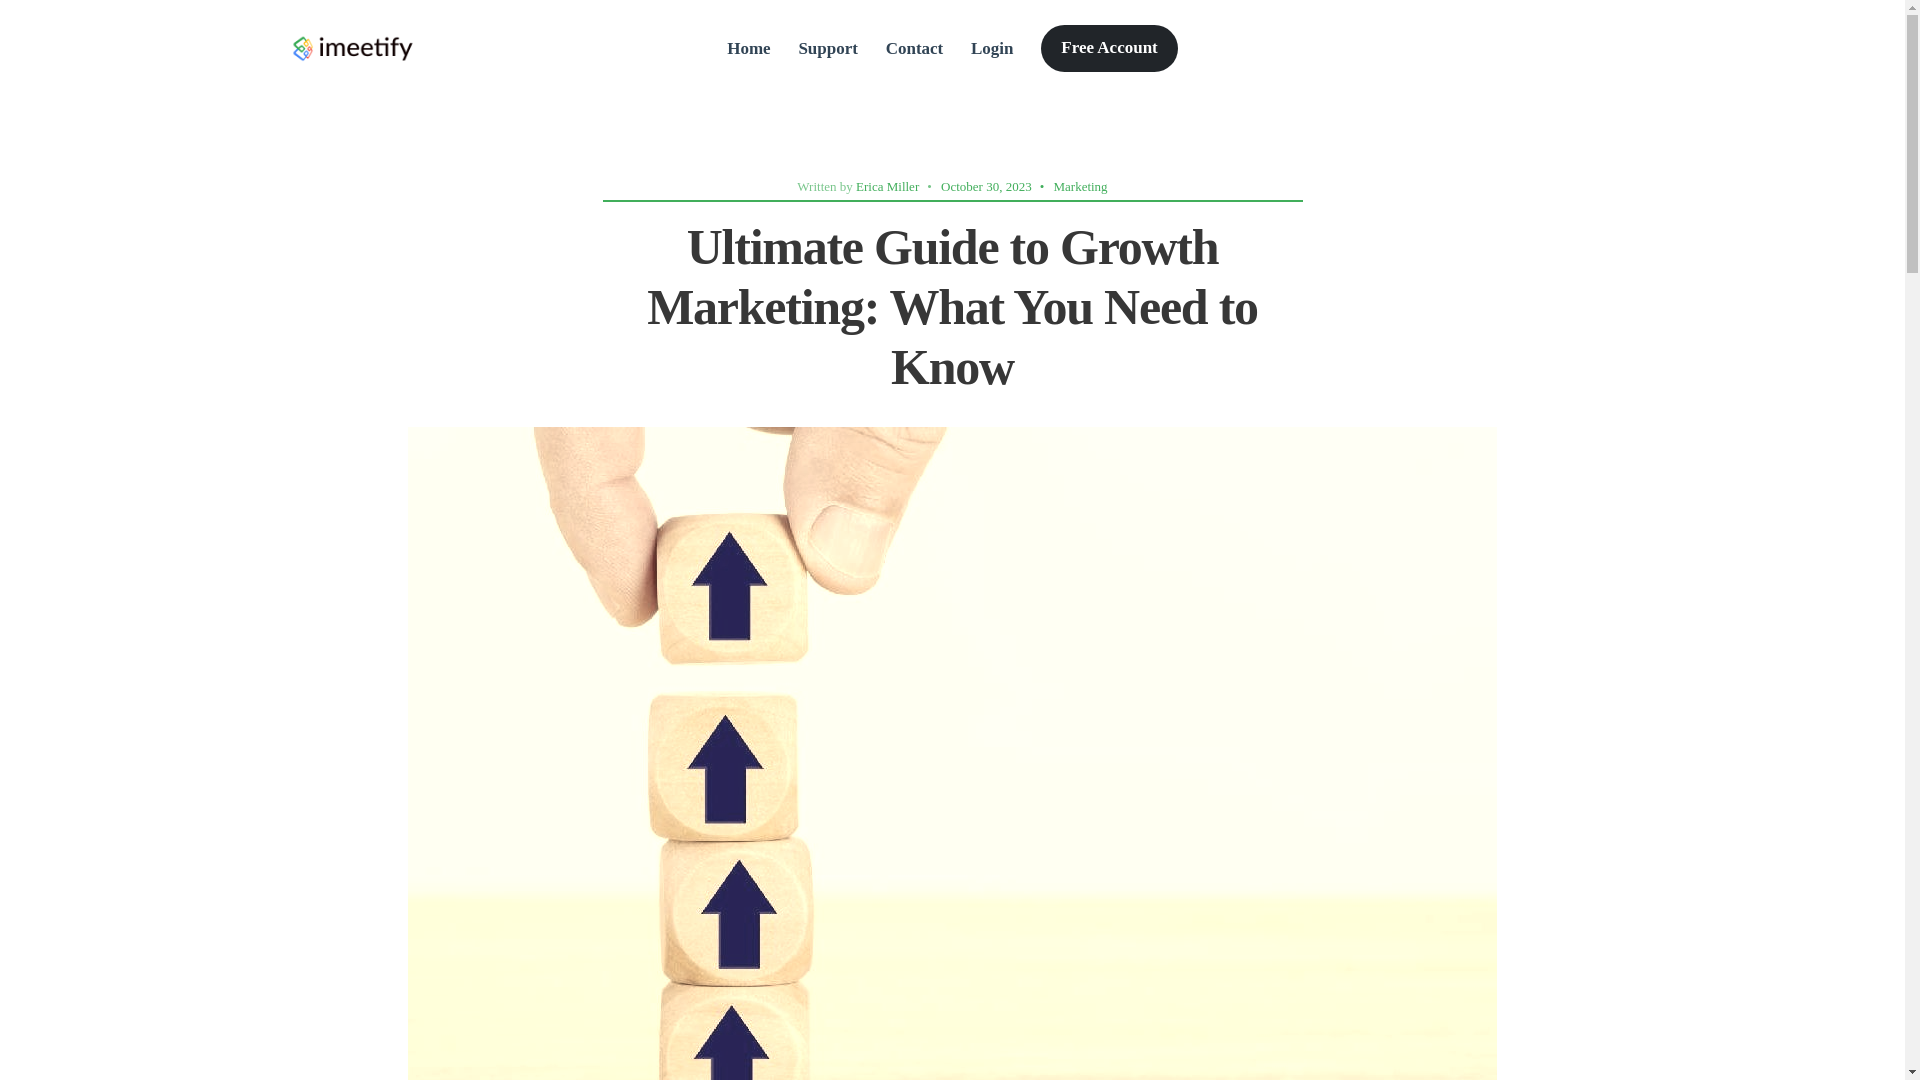 The image size is (1920, 1080). What do you see at coordinates (1080, 186) in the screenshot?
I see `Marketing` at bounding box center [1080, 186].